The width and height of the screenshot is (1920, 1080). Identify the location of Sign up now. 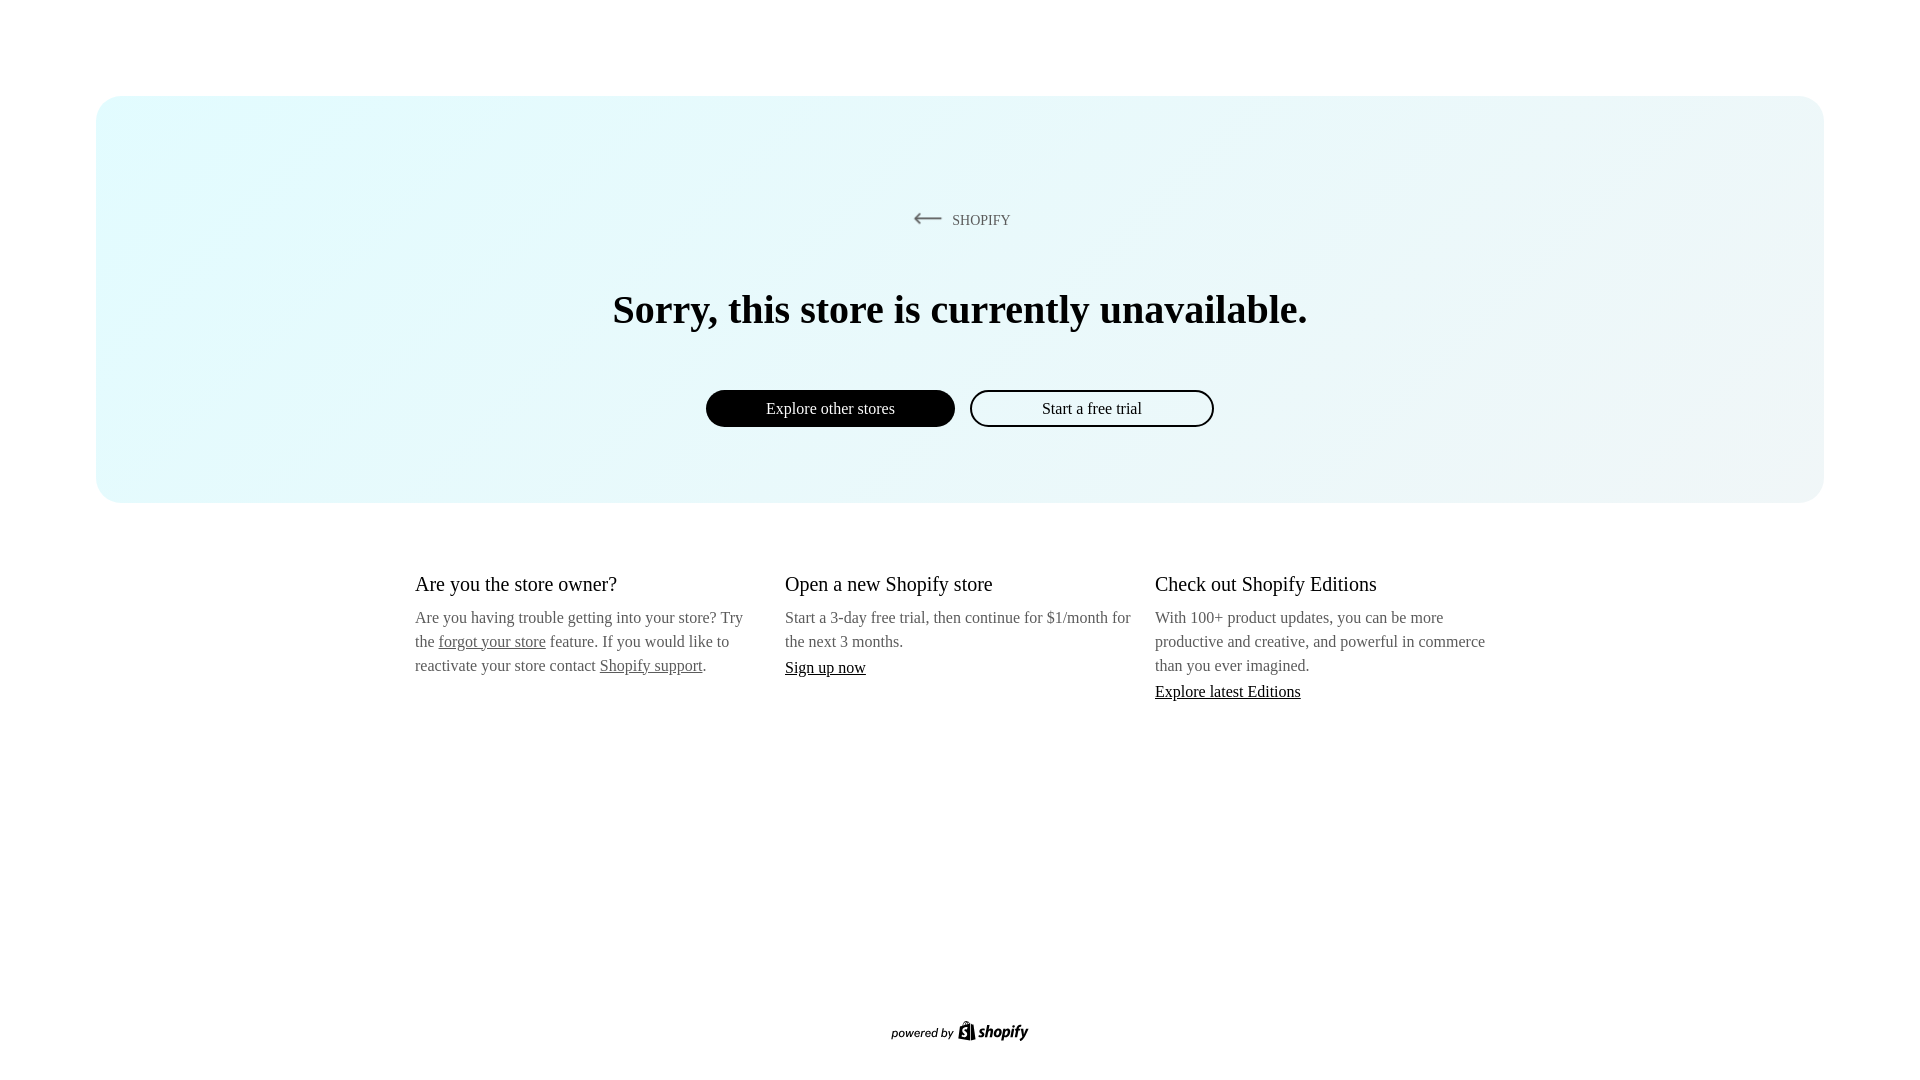
(825, 667).